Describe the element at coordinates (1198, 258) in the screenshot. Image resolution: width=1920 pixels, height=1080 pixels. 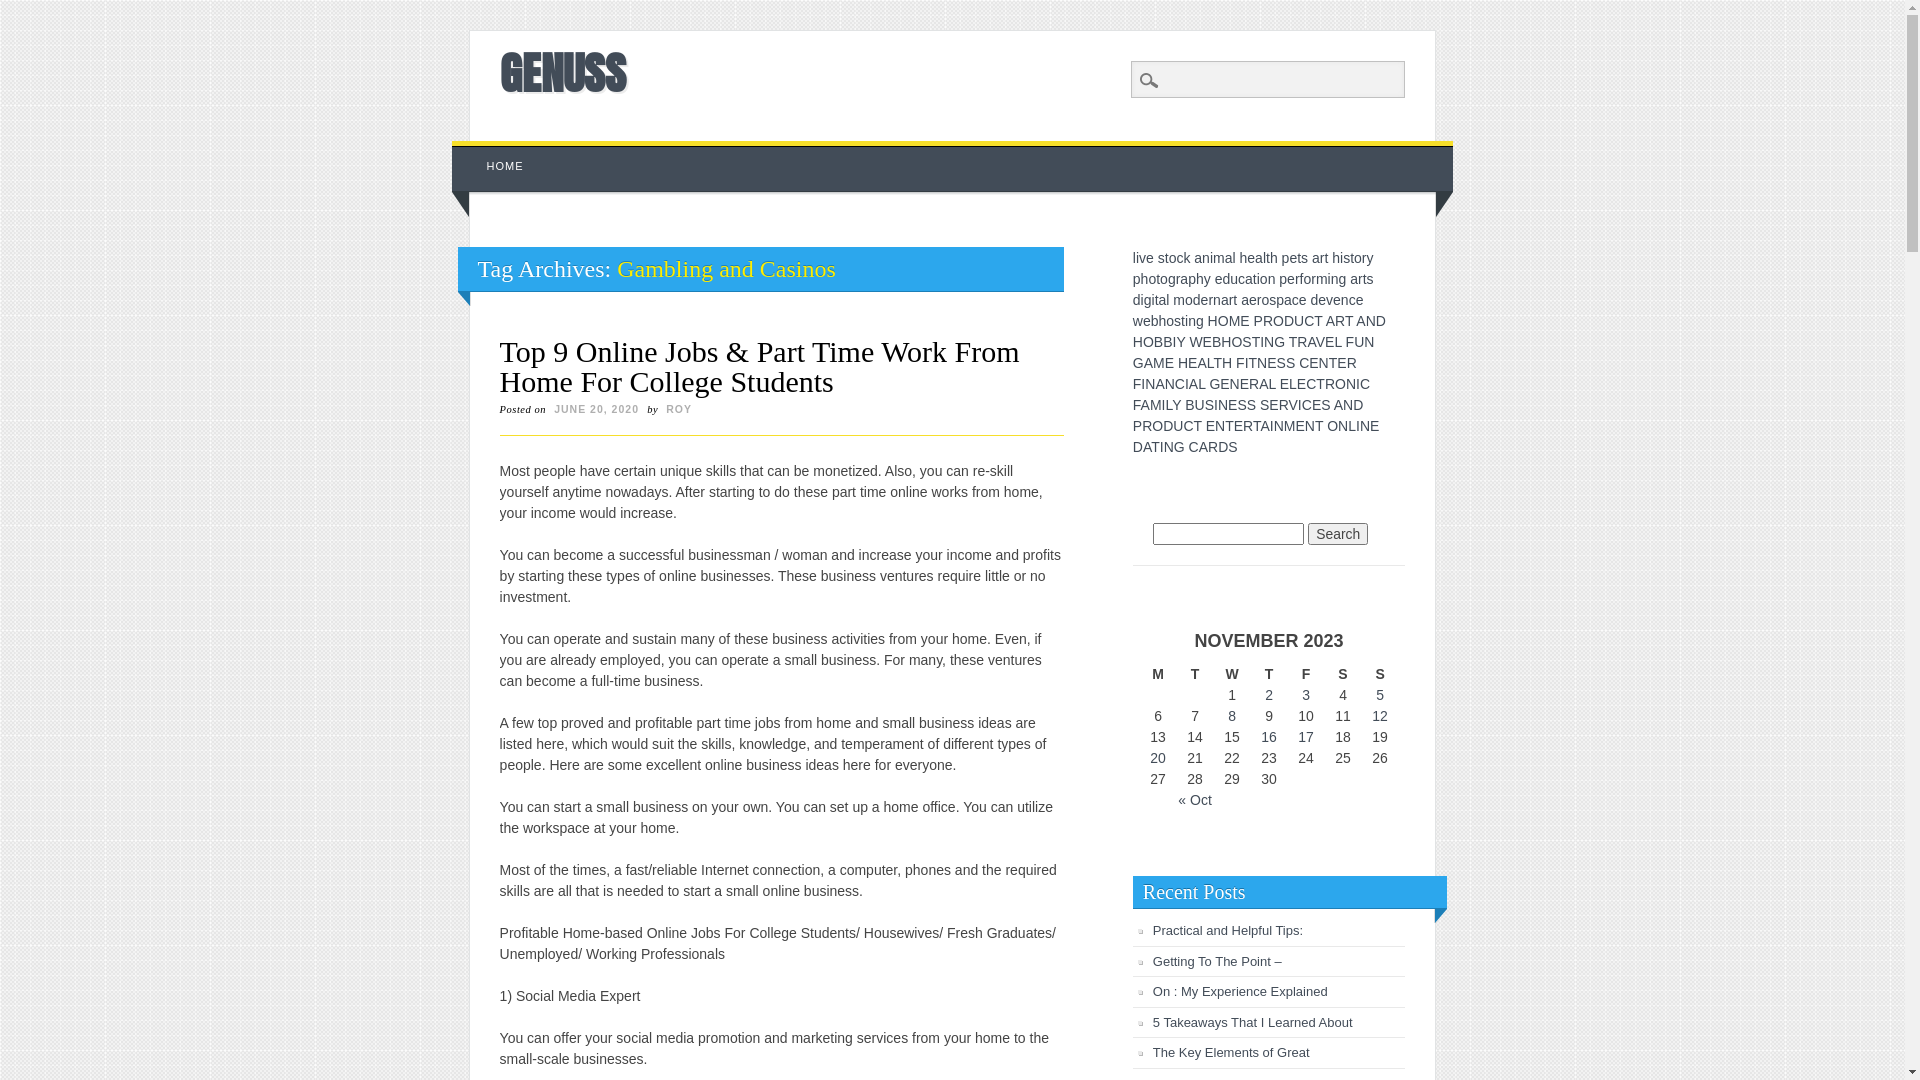
I see `a` at that location.